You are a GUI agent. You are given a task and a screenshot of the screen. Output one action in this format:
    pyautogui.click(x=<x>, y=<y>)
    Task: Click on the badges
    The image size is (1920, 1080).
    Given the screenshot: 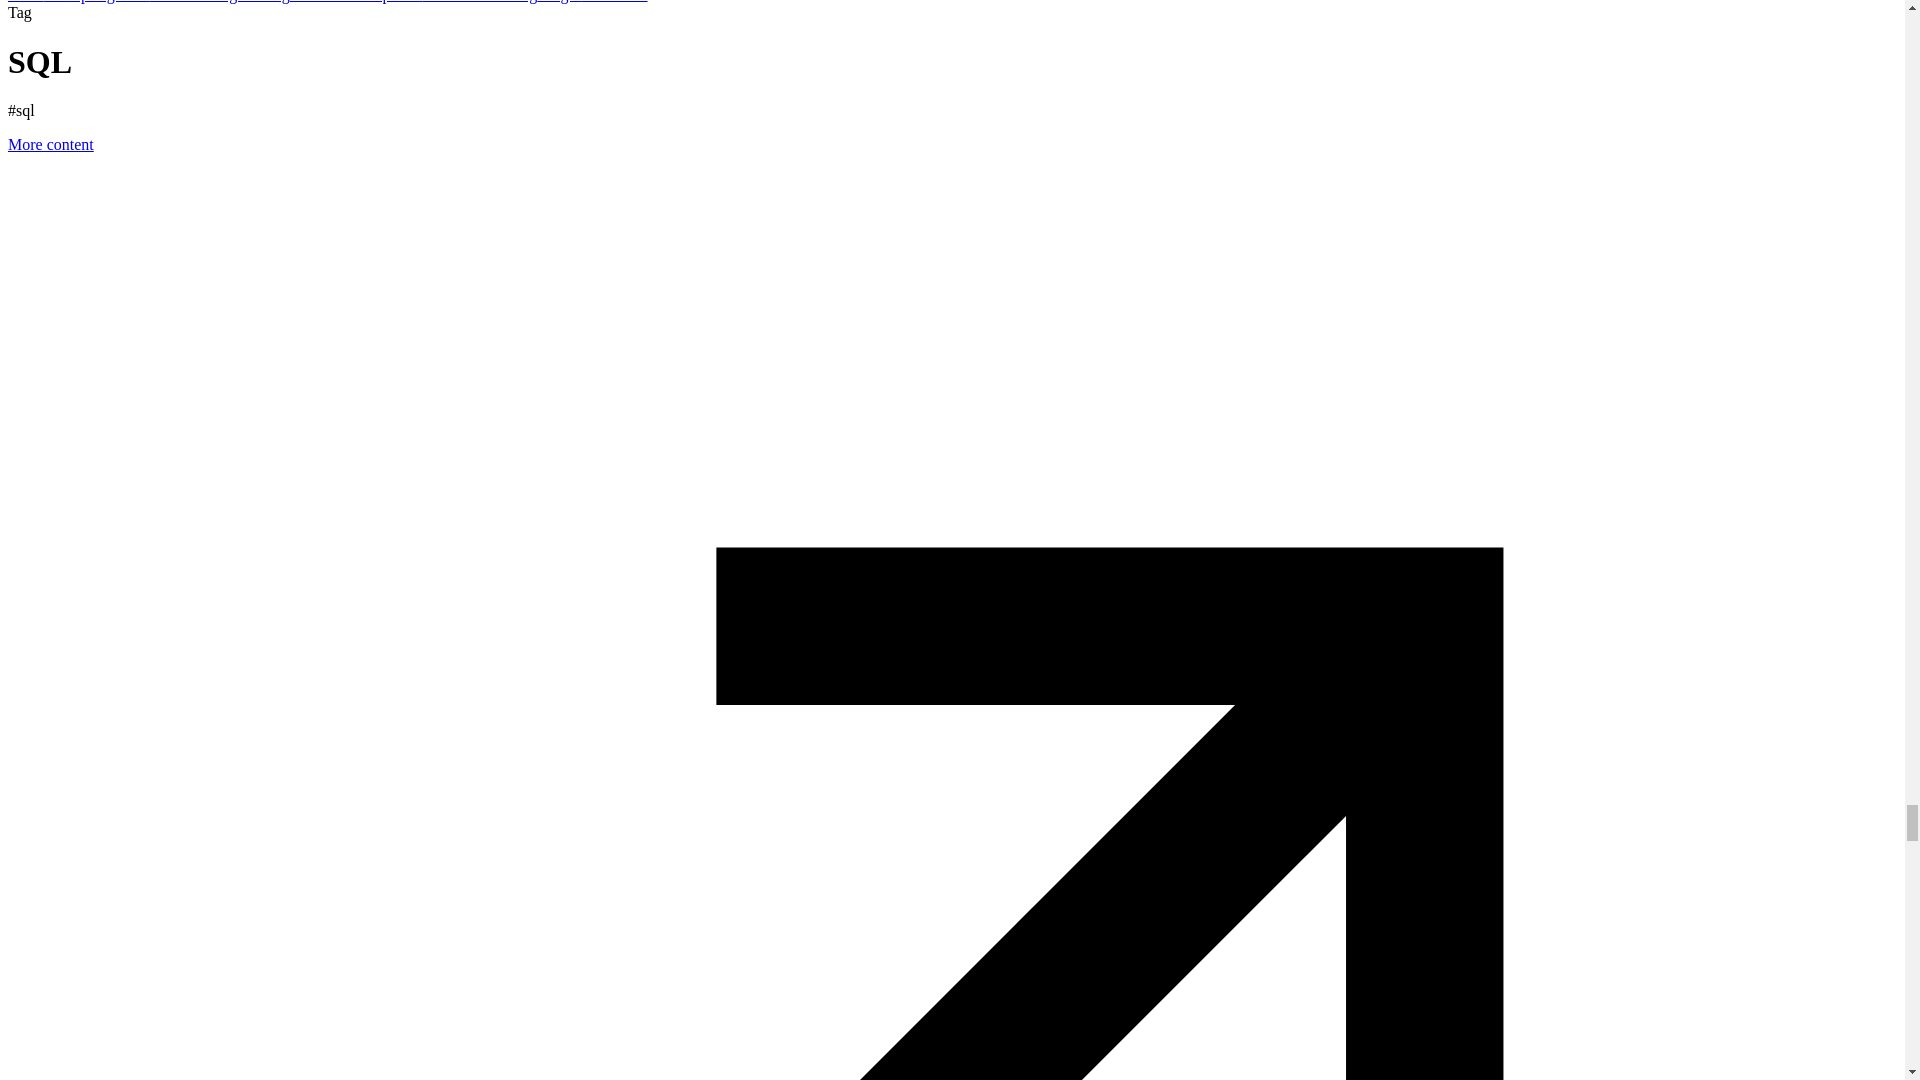 What is the action you would take?
    pyautogui.click(x=559, y=2)
    